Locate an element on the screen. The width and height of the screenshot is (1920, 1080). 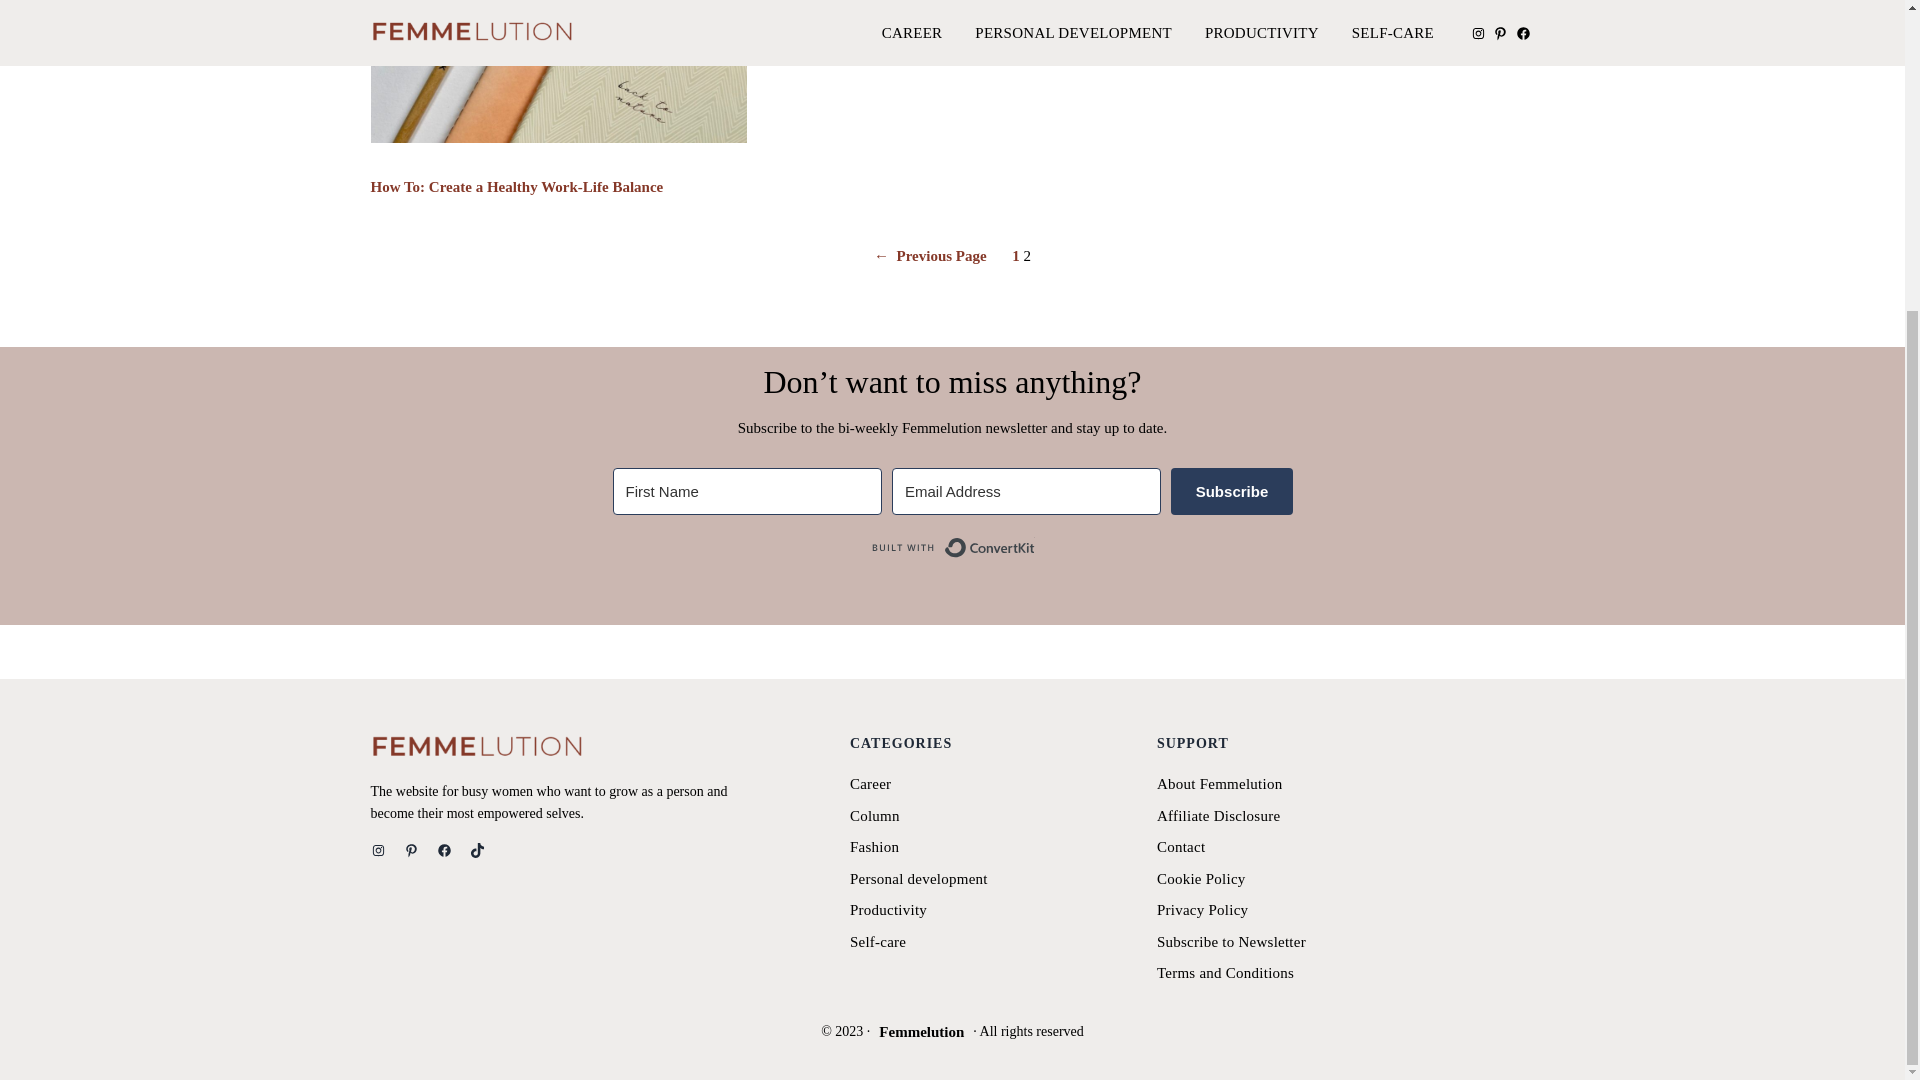
Column is located at coordinates (875, 816).